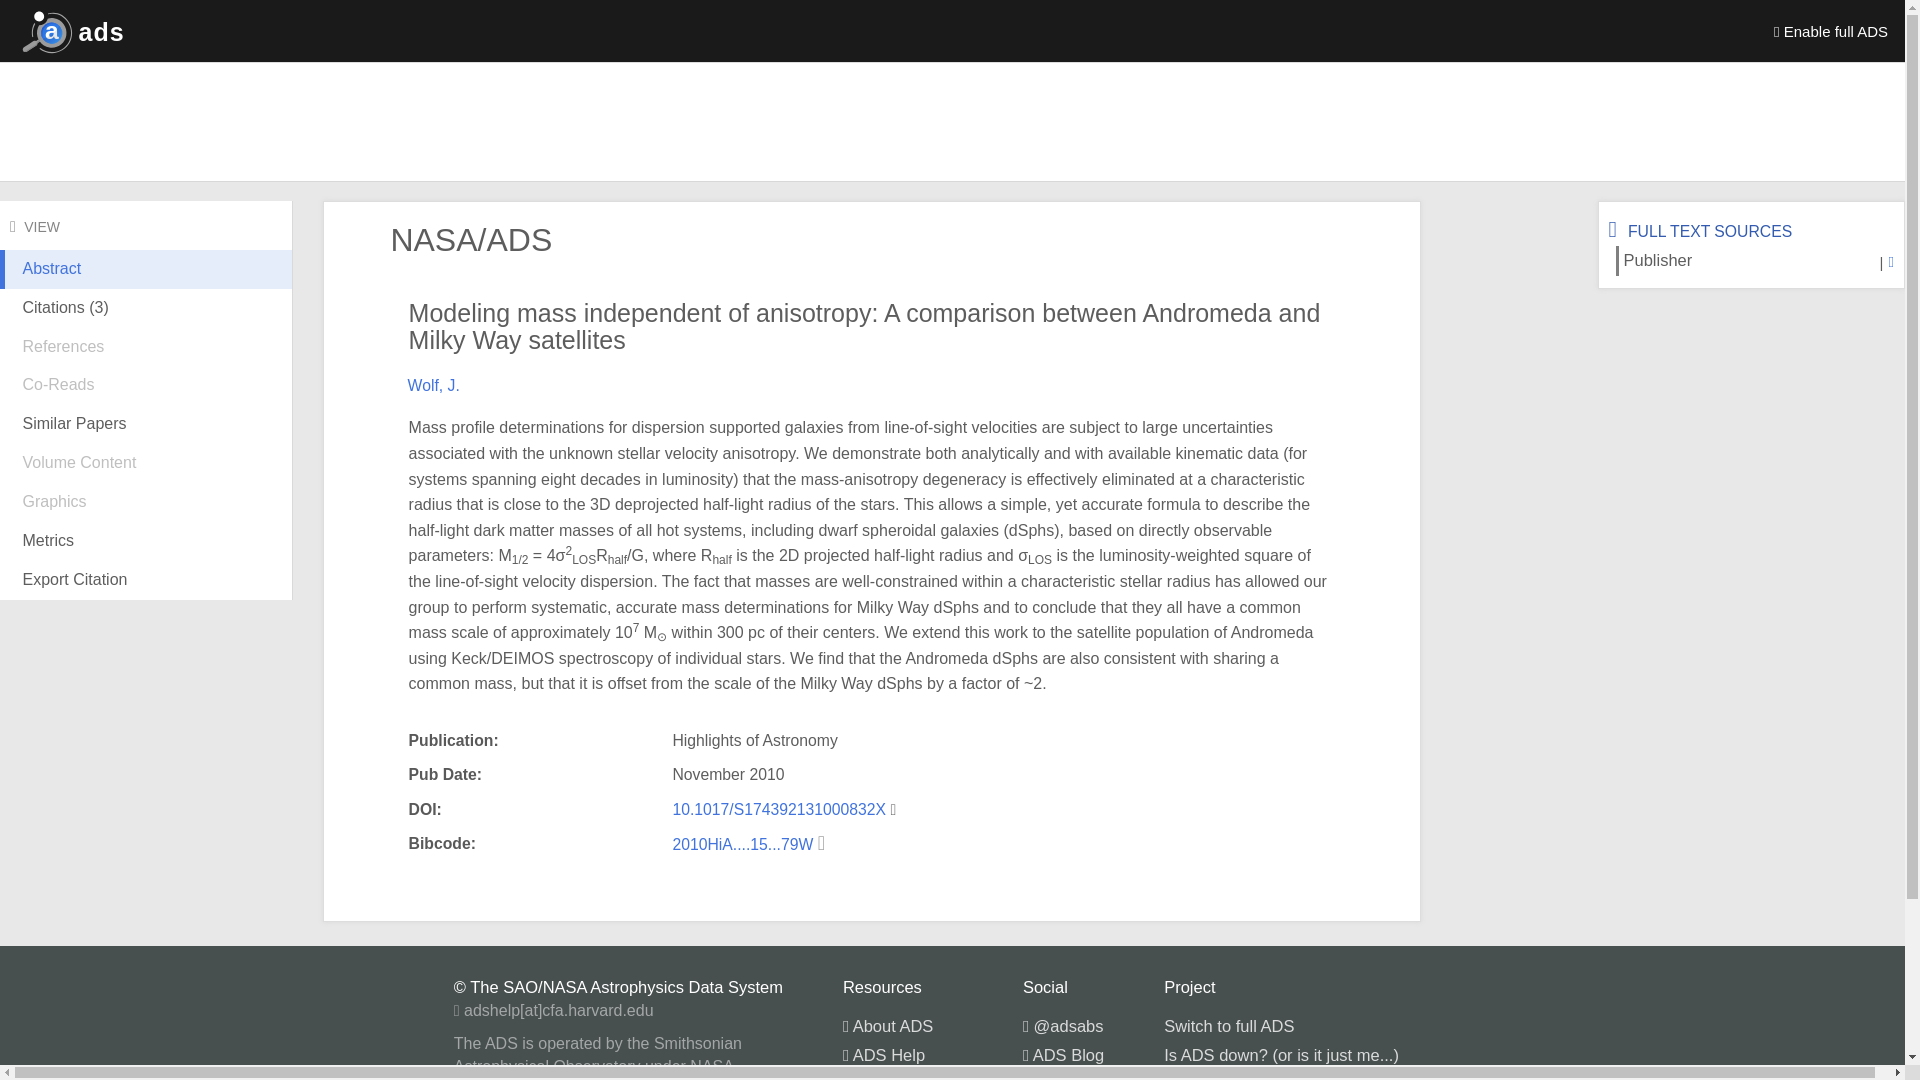 This screenshot has height=1080, width=1920. What do you see at coordinates (1064, 1054) in the screenshot?
I see `ADS Blog` at bounding box center [1064, 1054].